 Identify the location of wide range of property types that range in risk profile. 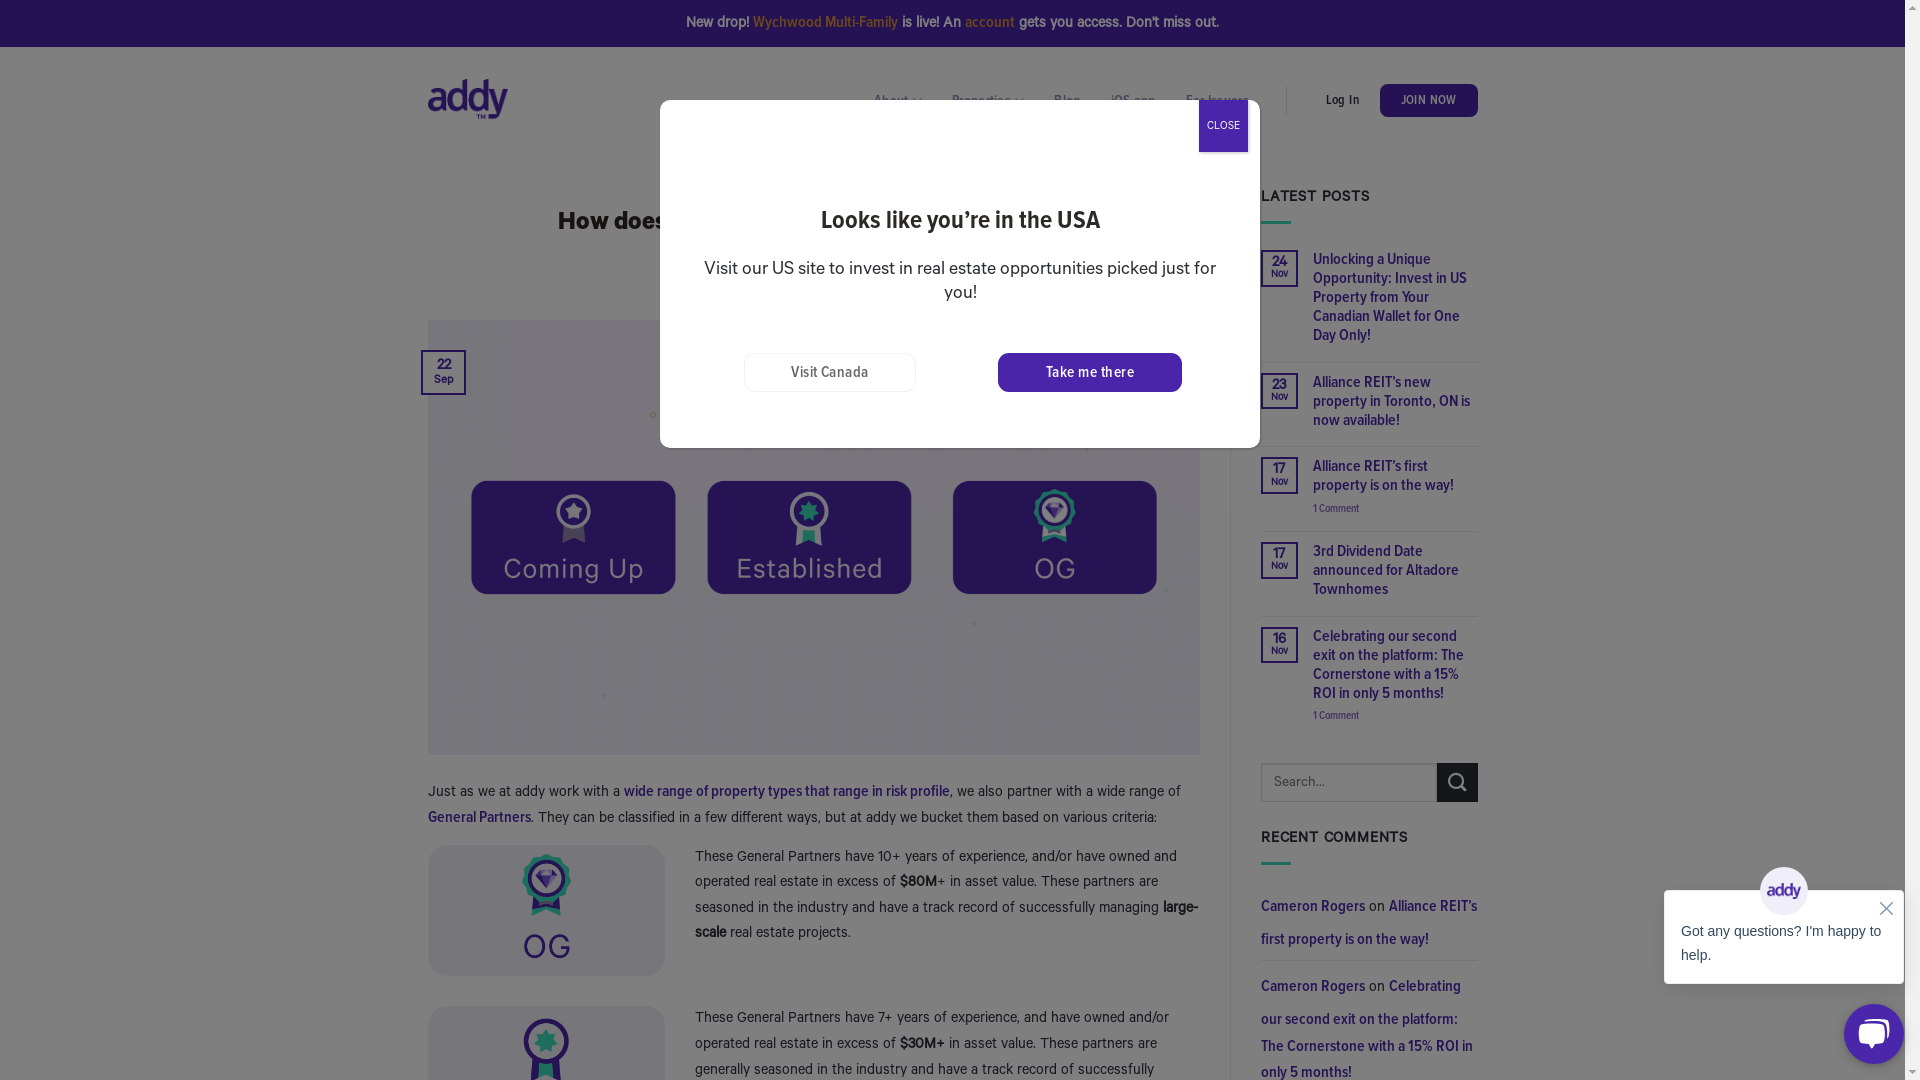
(787, 791).